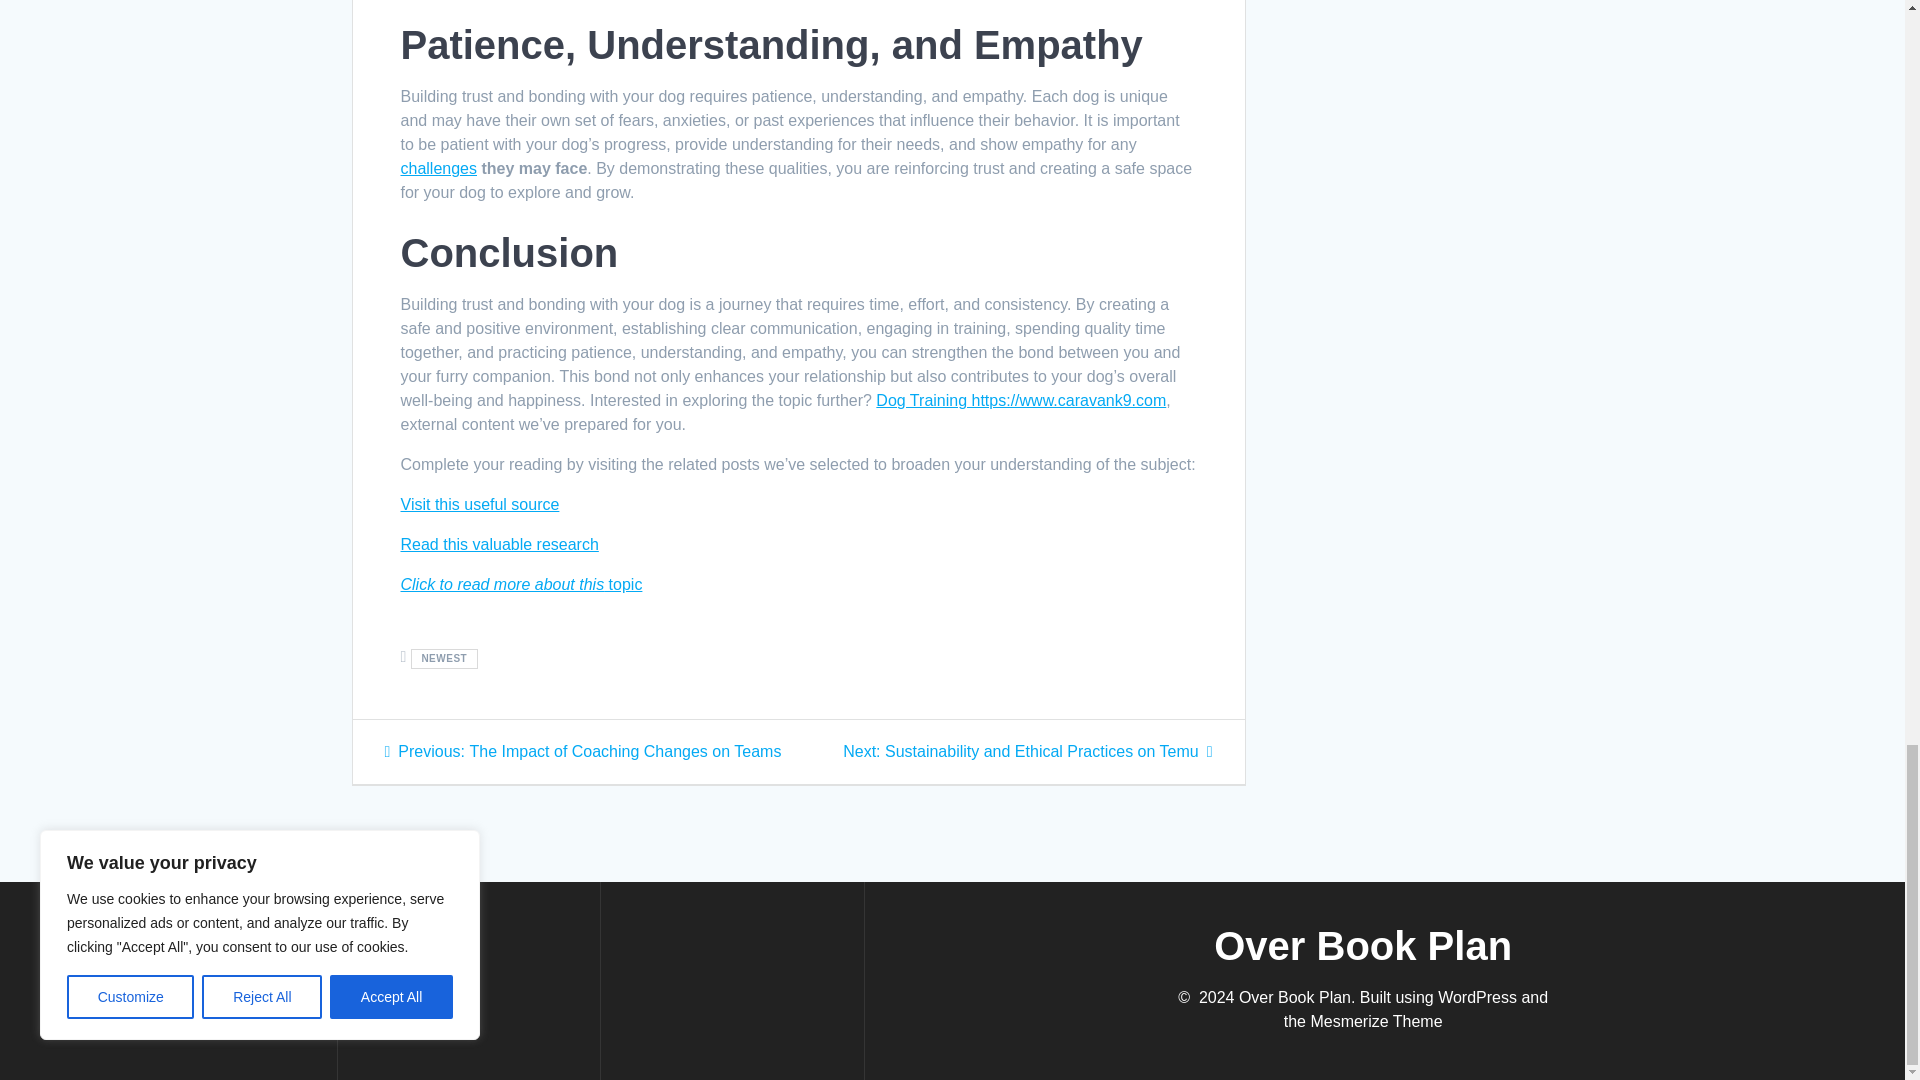 This screenshot has width=1920, height=1080. Describe the element at coordinates (498, 544) in the screenshot. I see `Read this valuable research` at that location.